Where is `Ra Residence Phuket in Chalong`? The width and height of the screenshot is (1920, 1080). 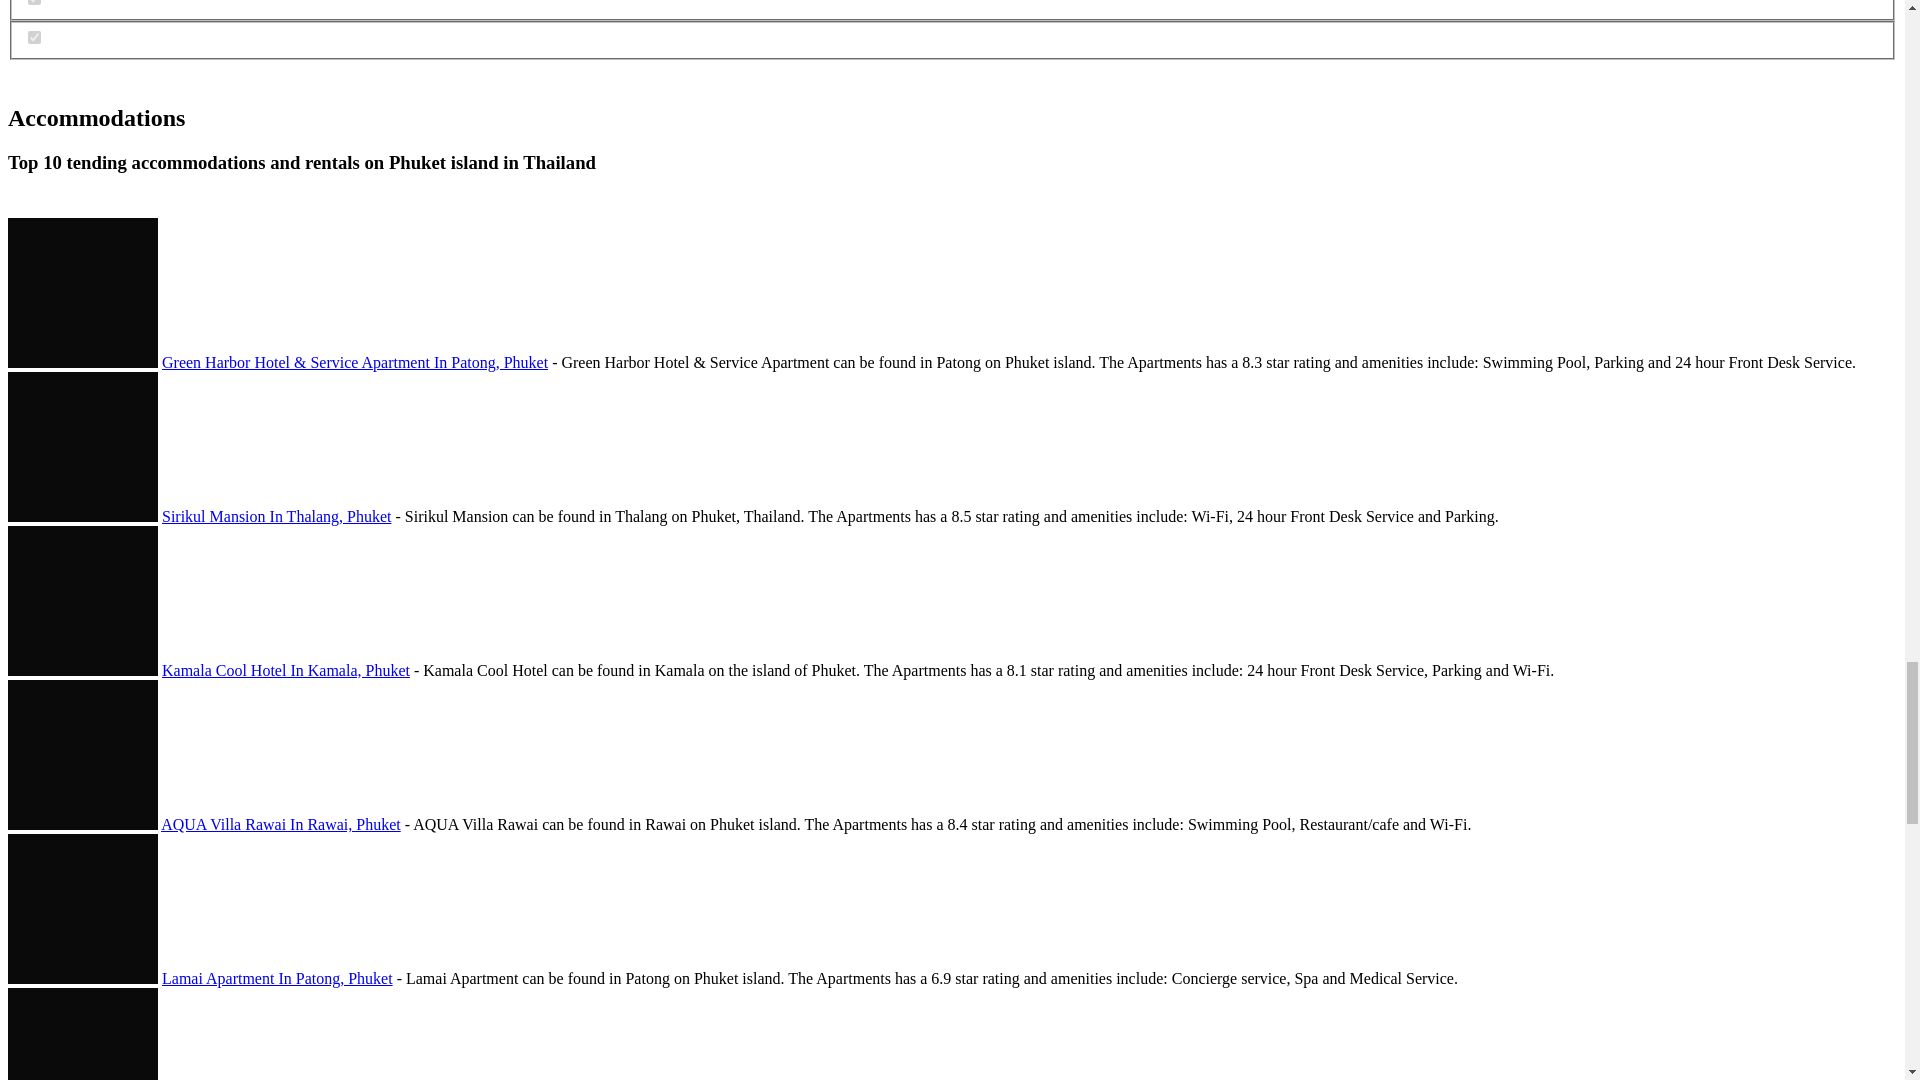 Ra Residence Phuket in Chalong is located at coordinates (82, 1034).